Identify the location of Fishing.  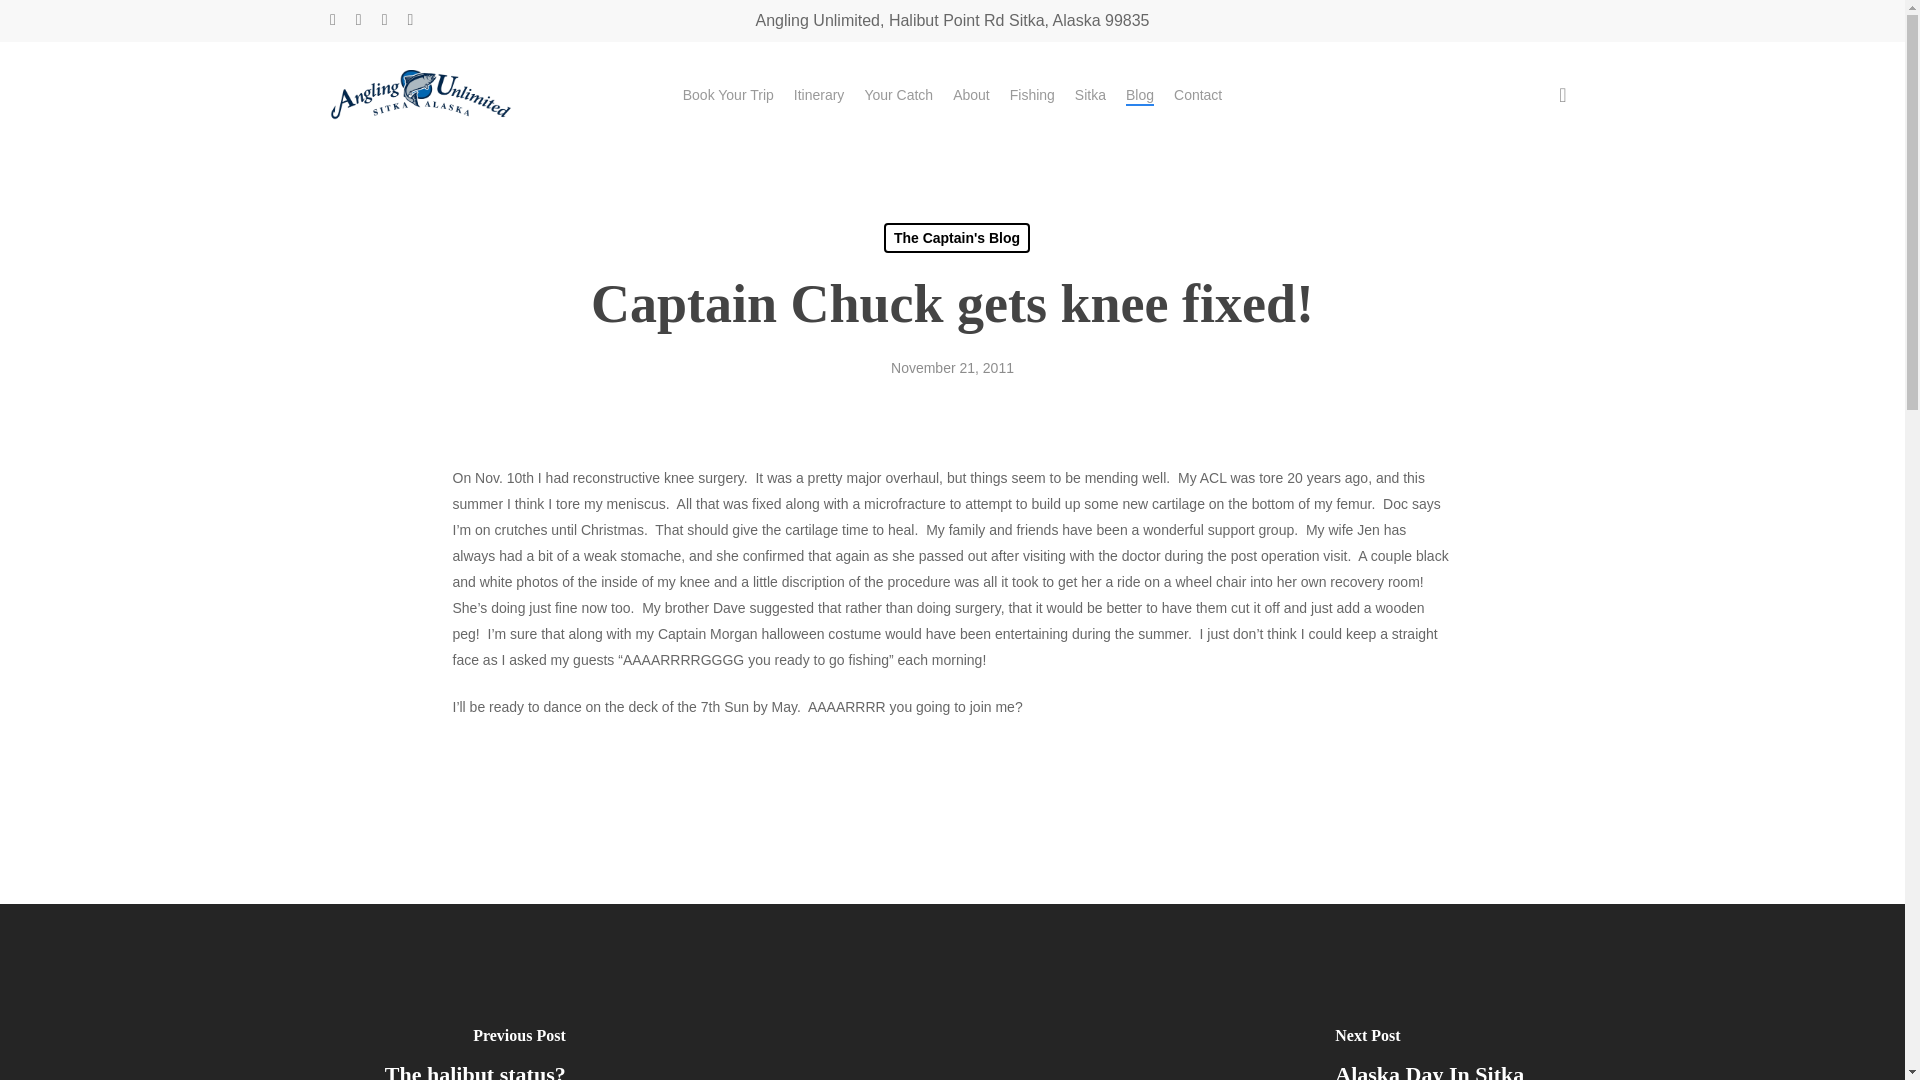
(1032, 94).